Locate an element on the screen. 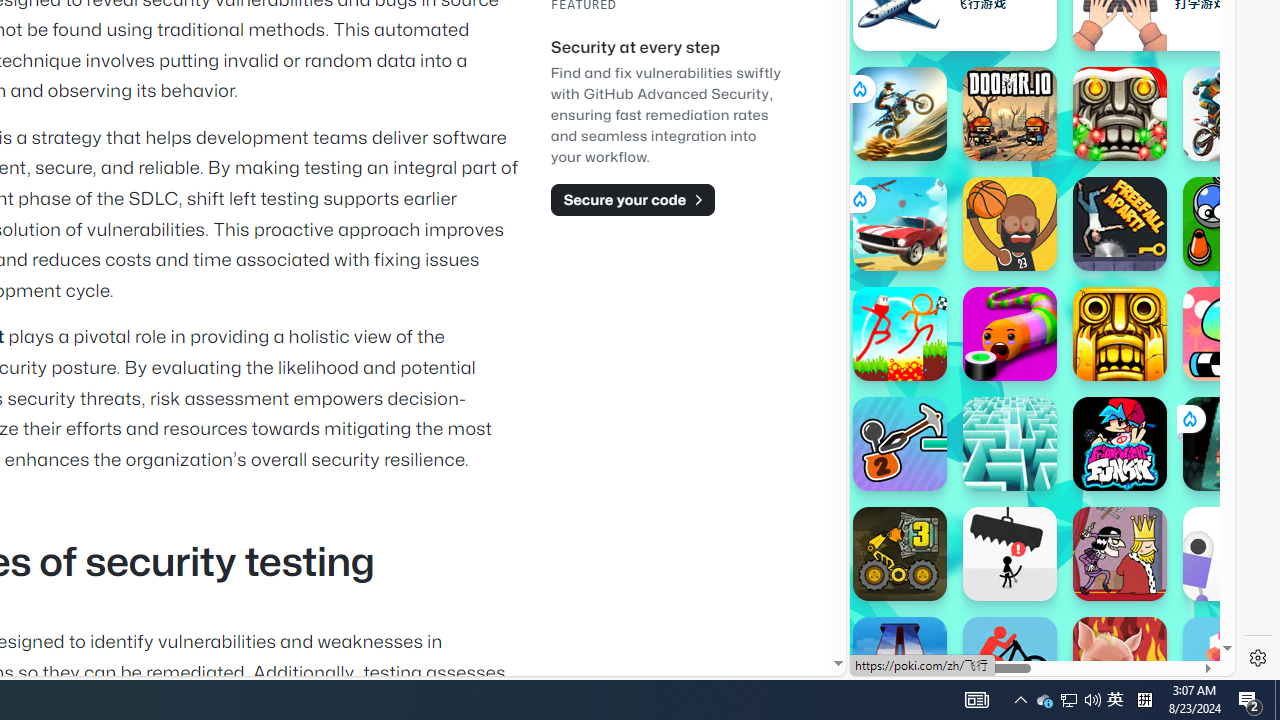 Image resolution: width=1280 pixels, height=720 pixels. Friday Night Funkin' Friday Night Funkin' is located at coordinates (1120, 444).